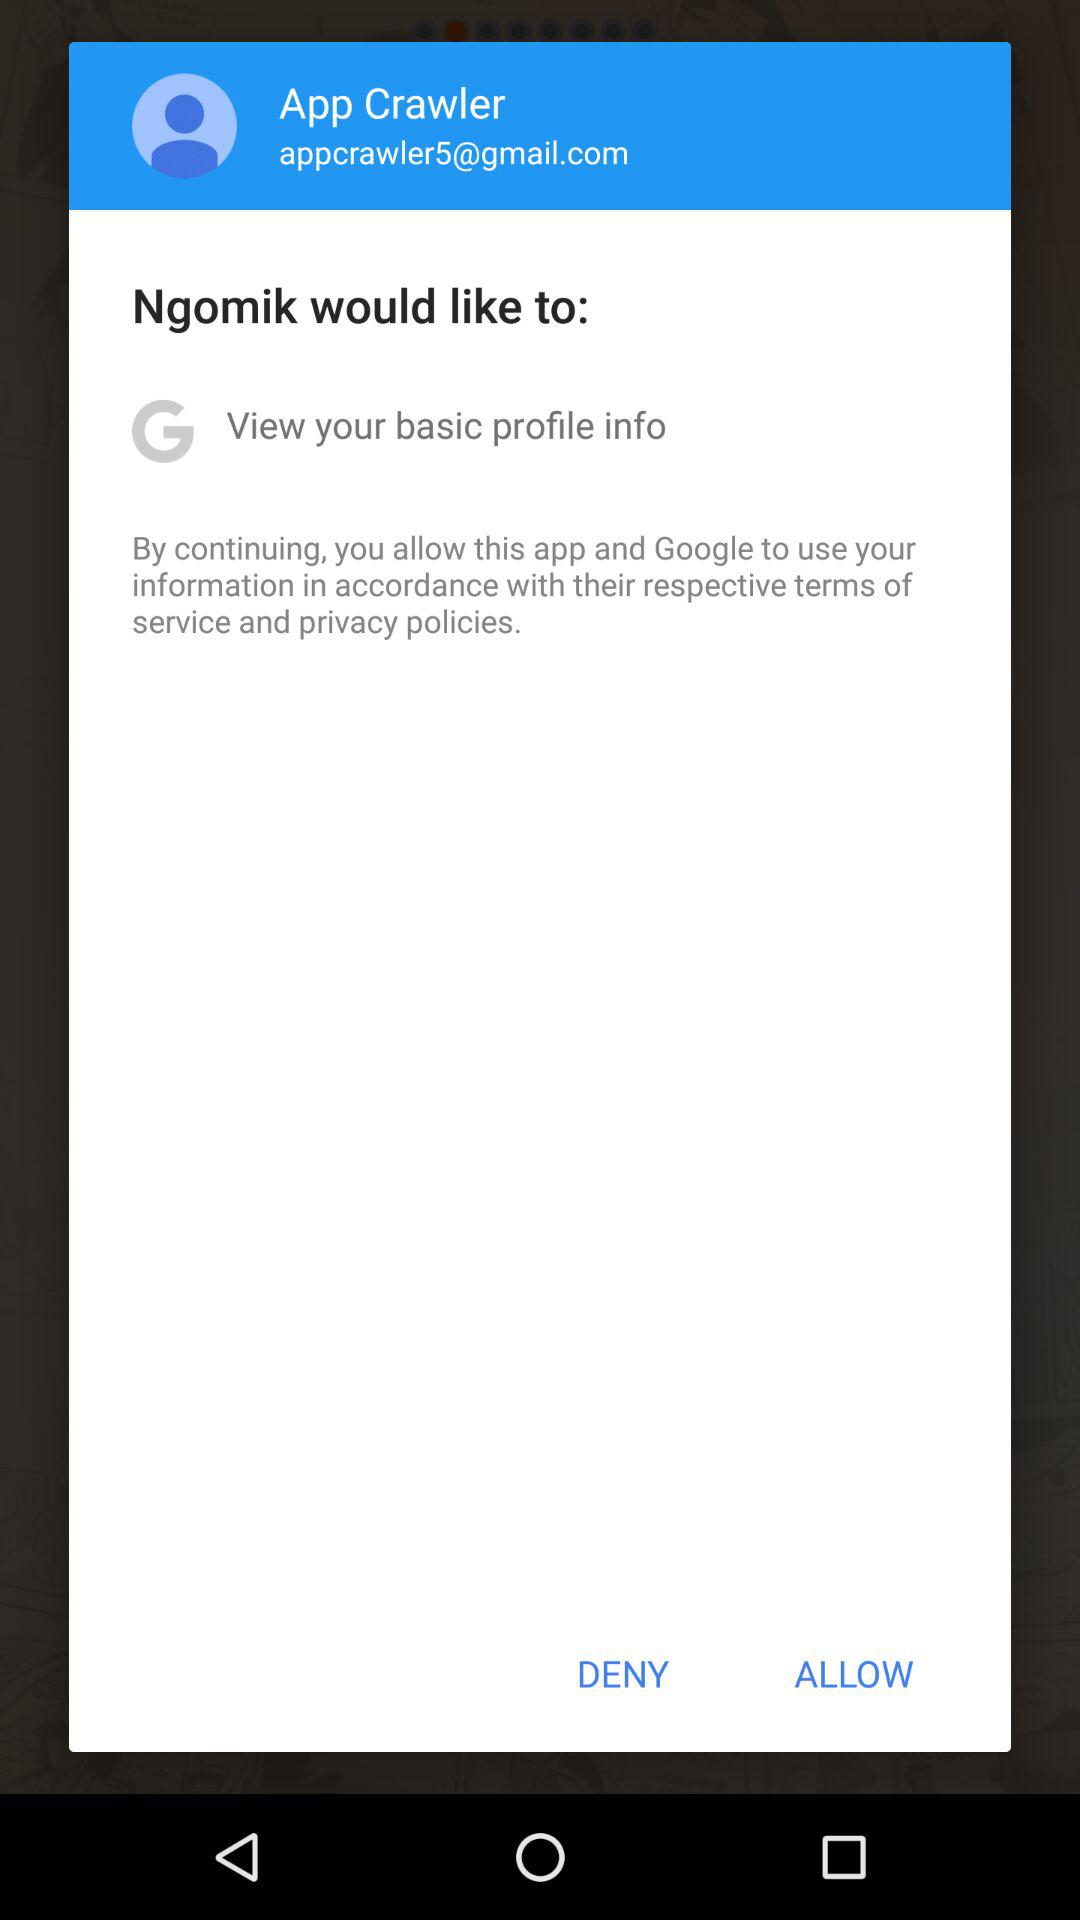 This screenshot has width=1080, height=1920. What do you see at coordinates (454, 152) in the screenshot?
I see `click the app below app crawler item` at bounding box center [454, 152].